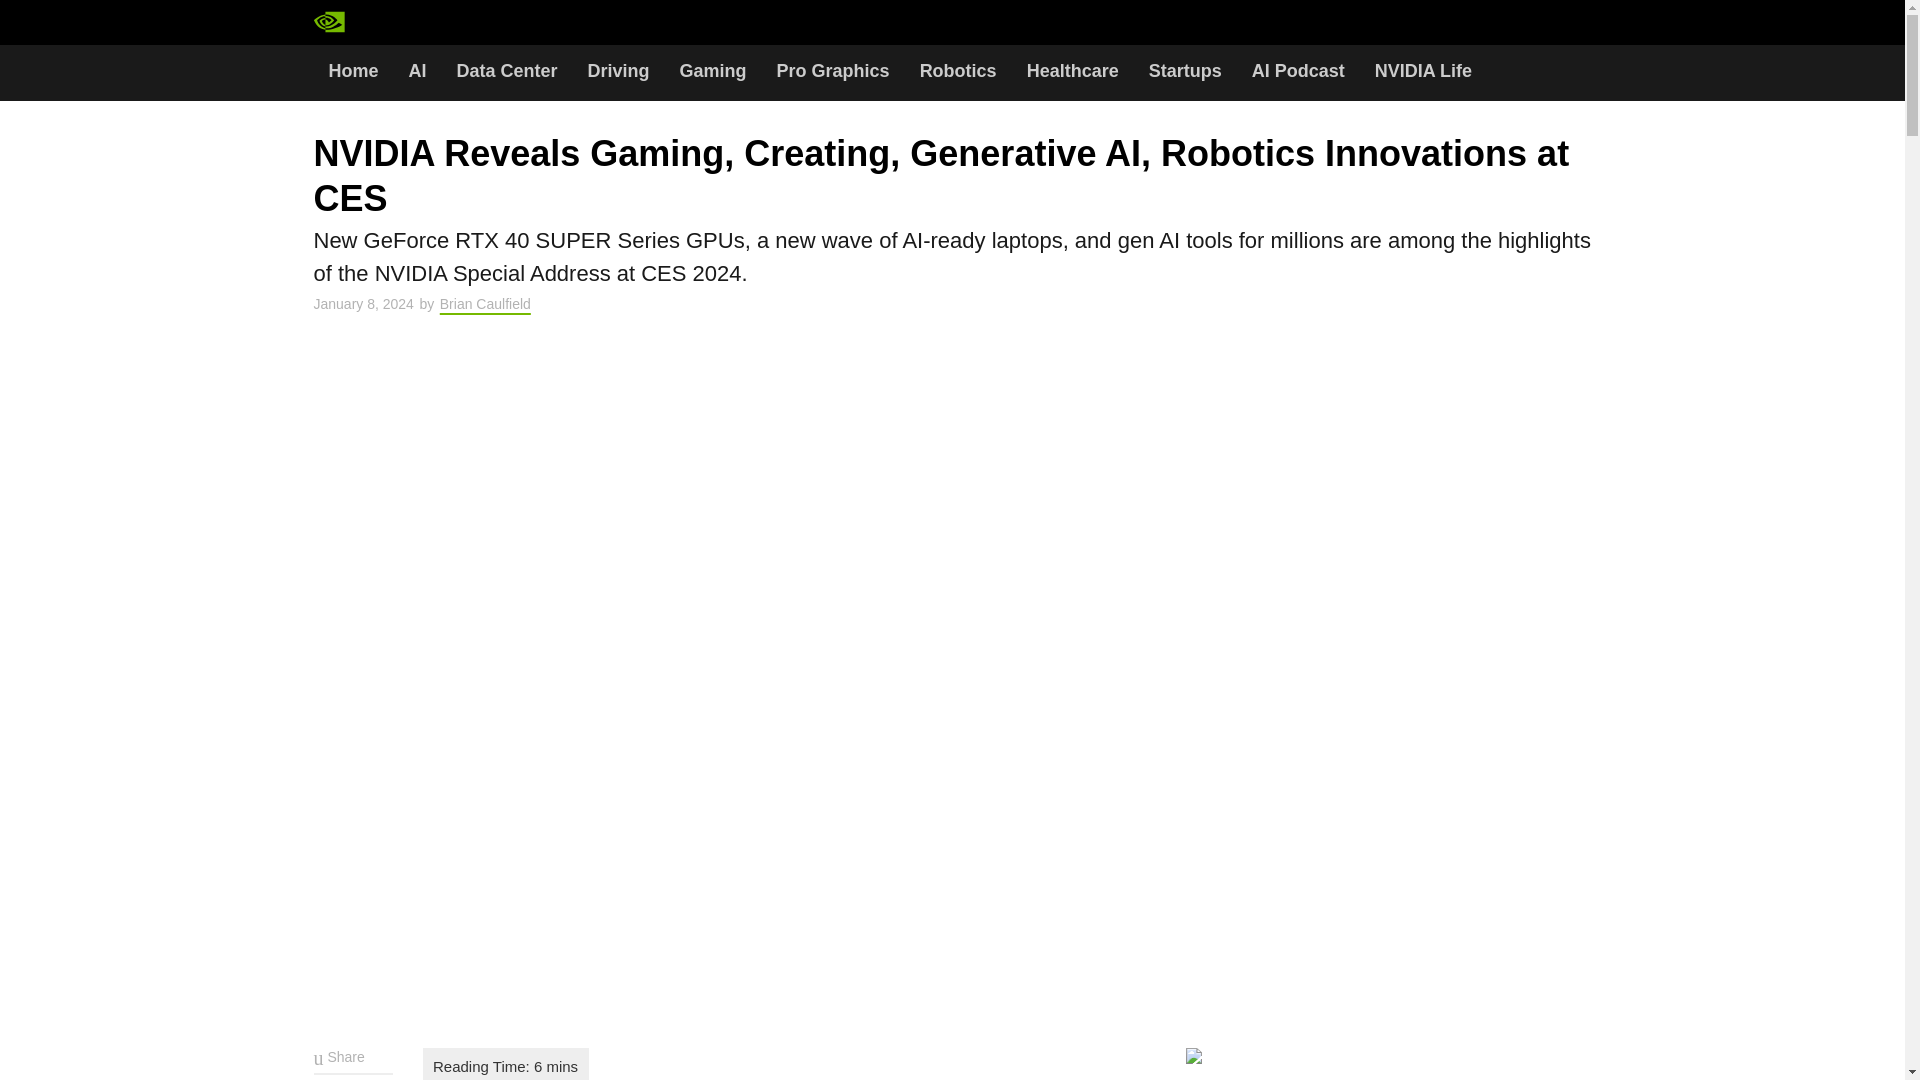  What do you see at coordinates (618, 73) in the screenshot?
I see `Driving` at bounding box center [618, 73].